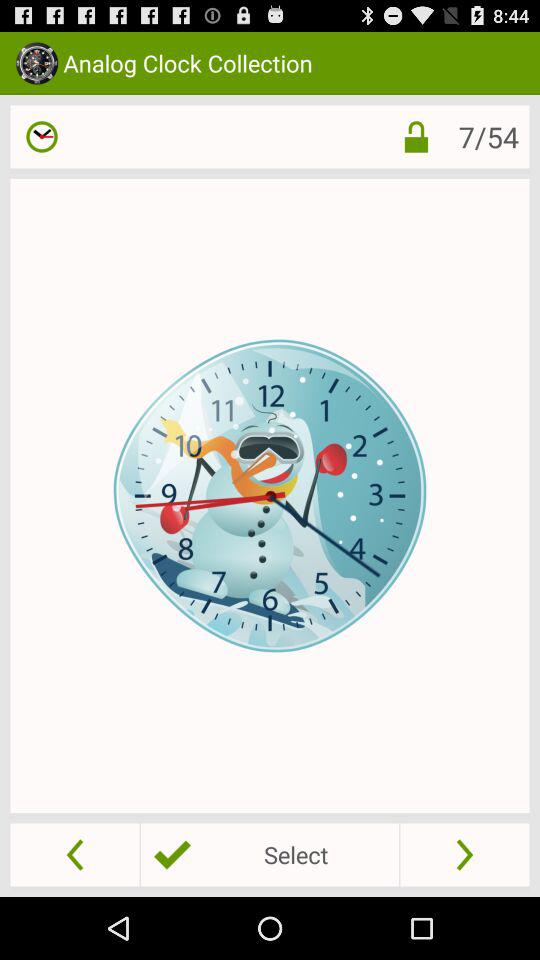 This screenshot has width=540, height=960. Describe the element at coordinates (74, 854) in the screenshot. I see `previous clock` at that location.